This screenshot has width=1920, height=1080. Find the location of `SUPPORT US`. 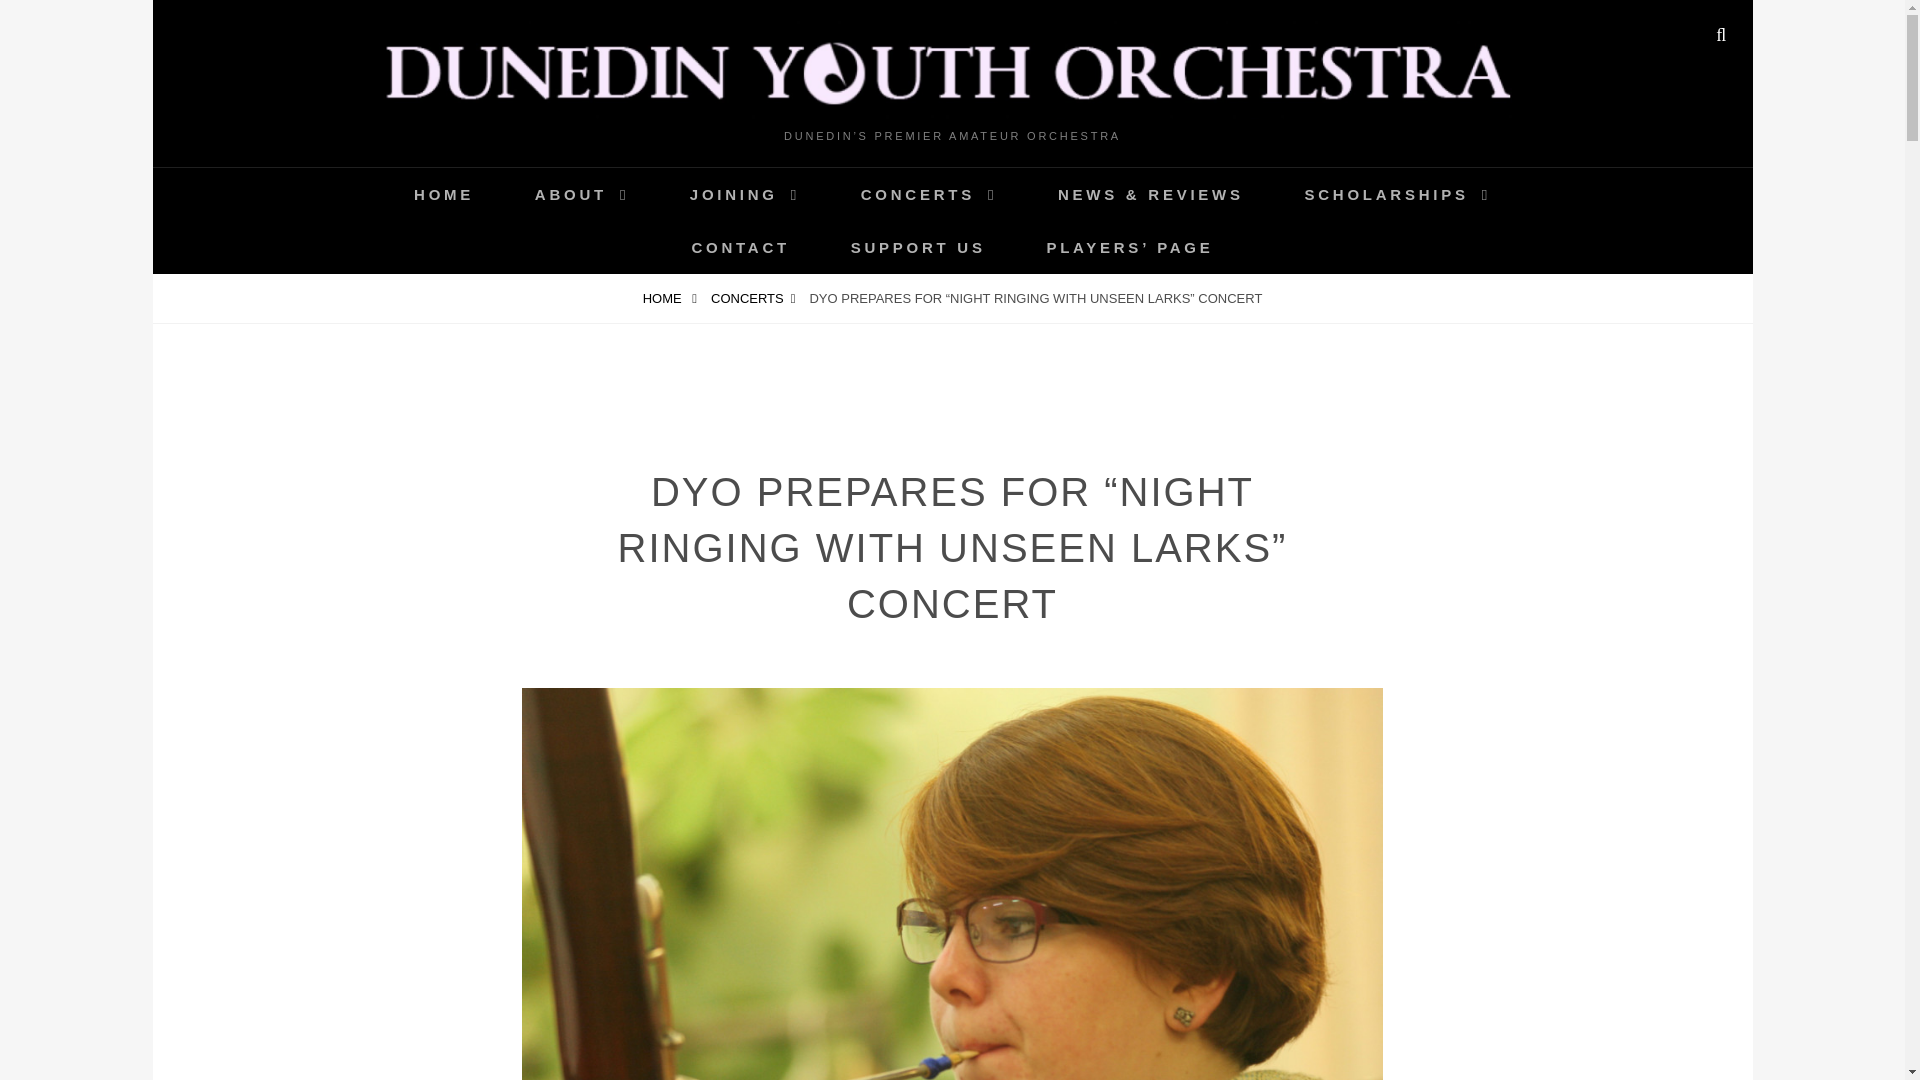

SUPPORT US is located at coordinates (918, 248).